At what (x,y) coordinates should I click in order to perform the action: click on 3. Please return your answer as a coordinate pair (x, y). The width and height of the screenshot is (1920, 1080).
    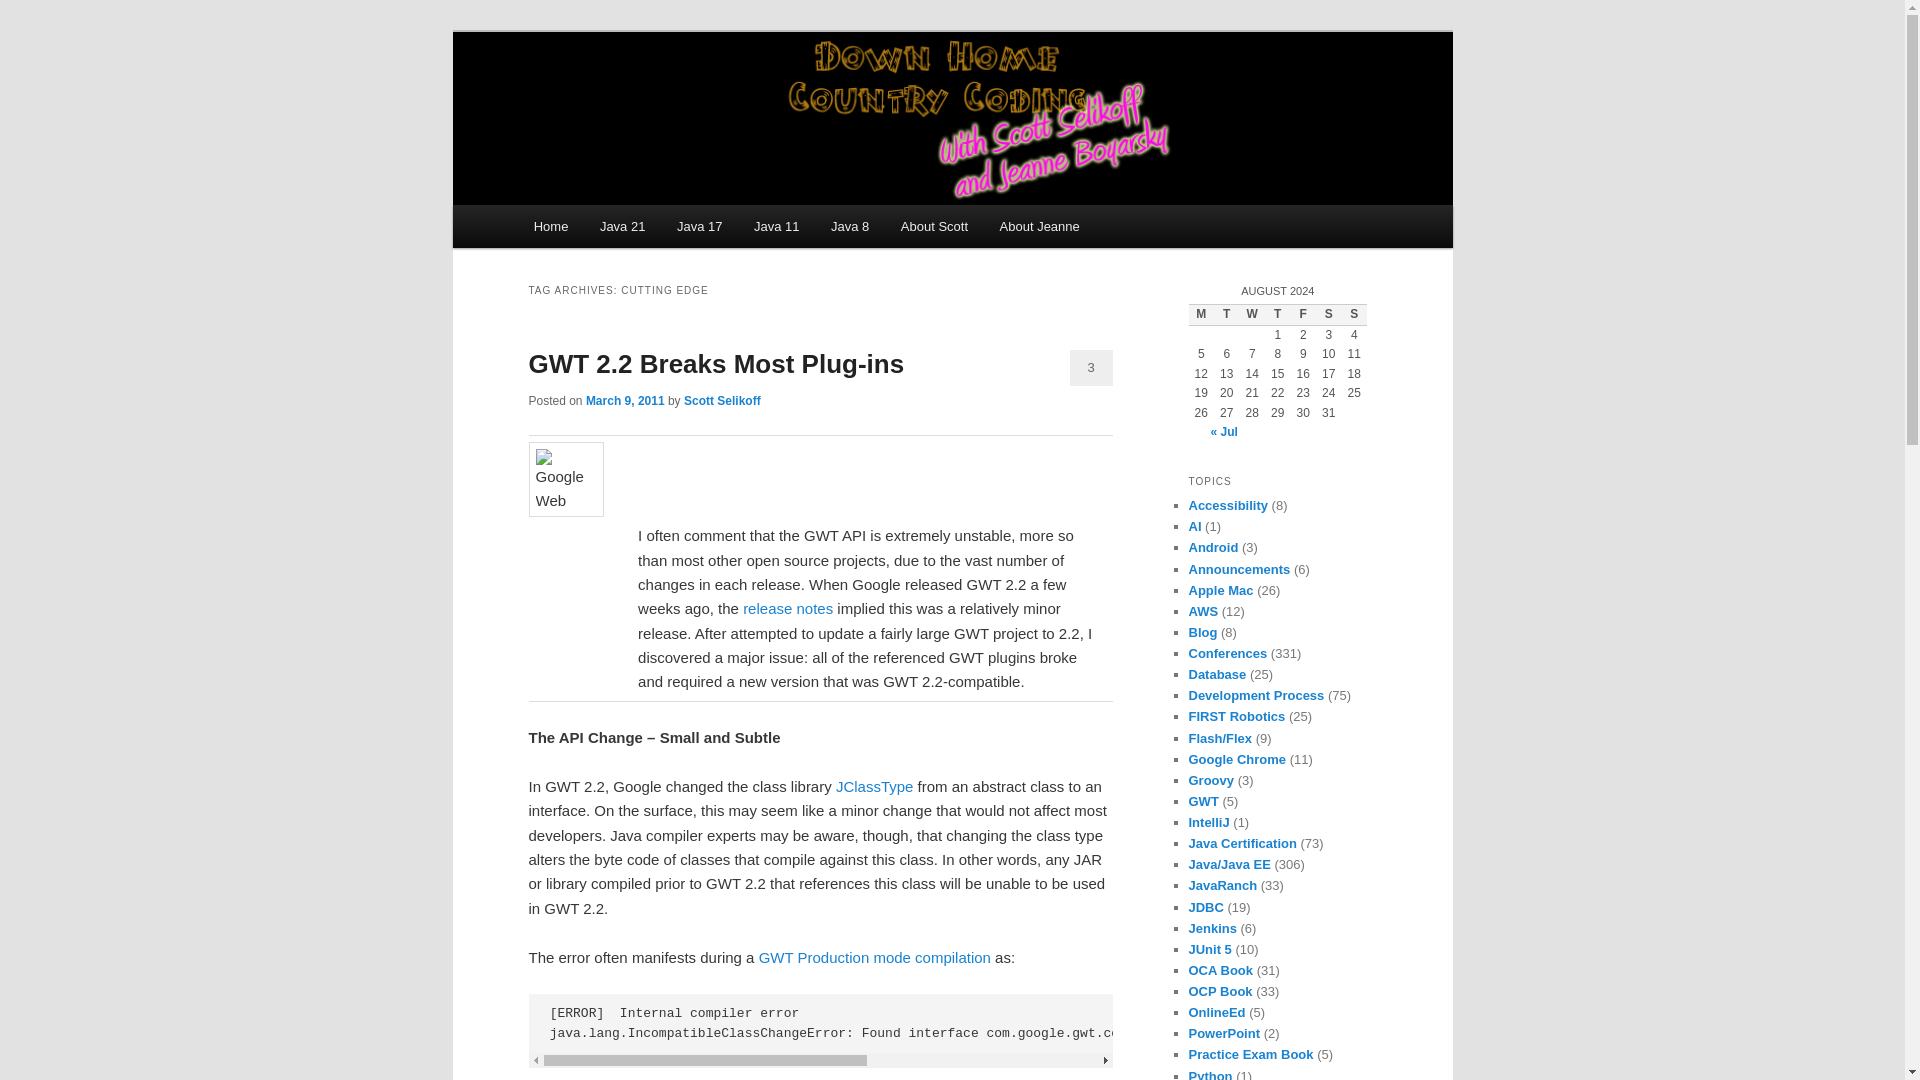
    Looking at the image, I should click on (1091, 367).